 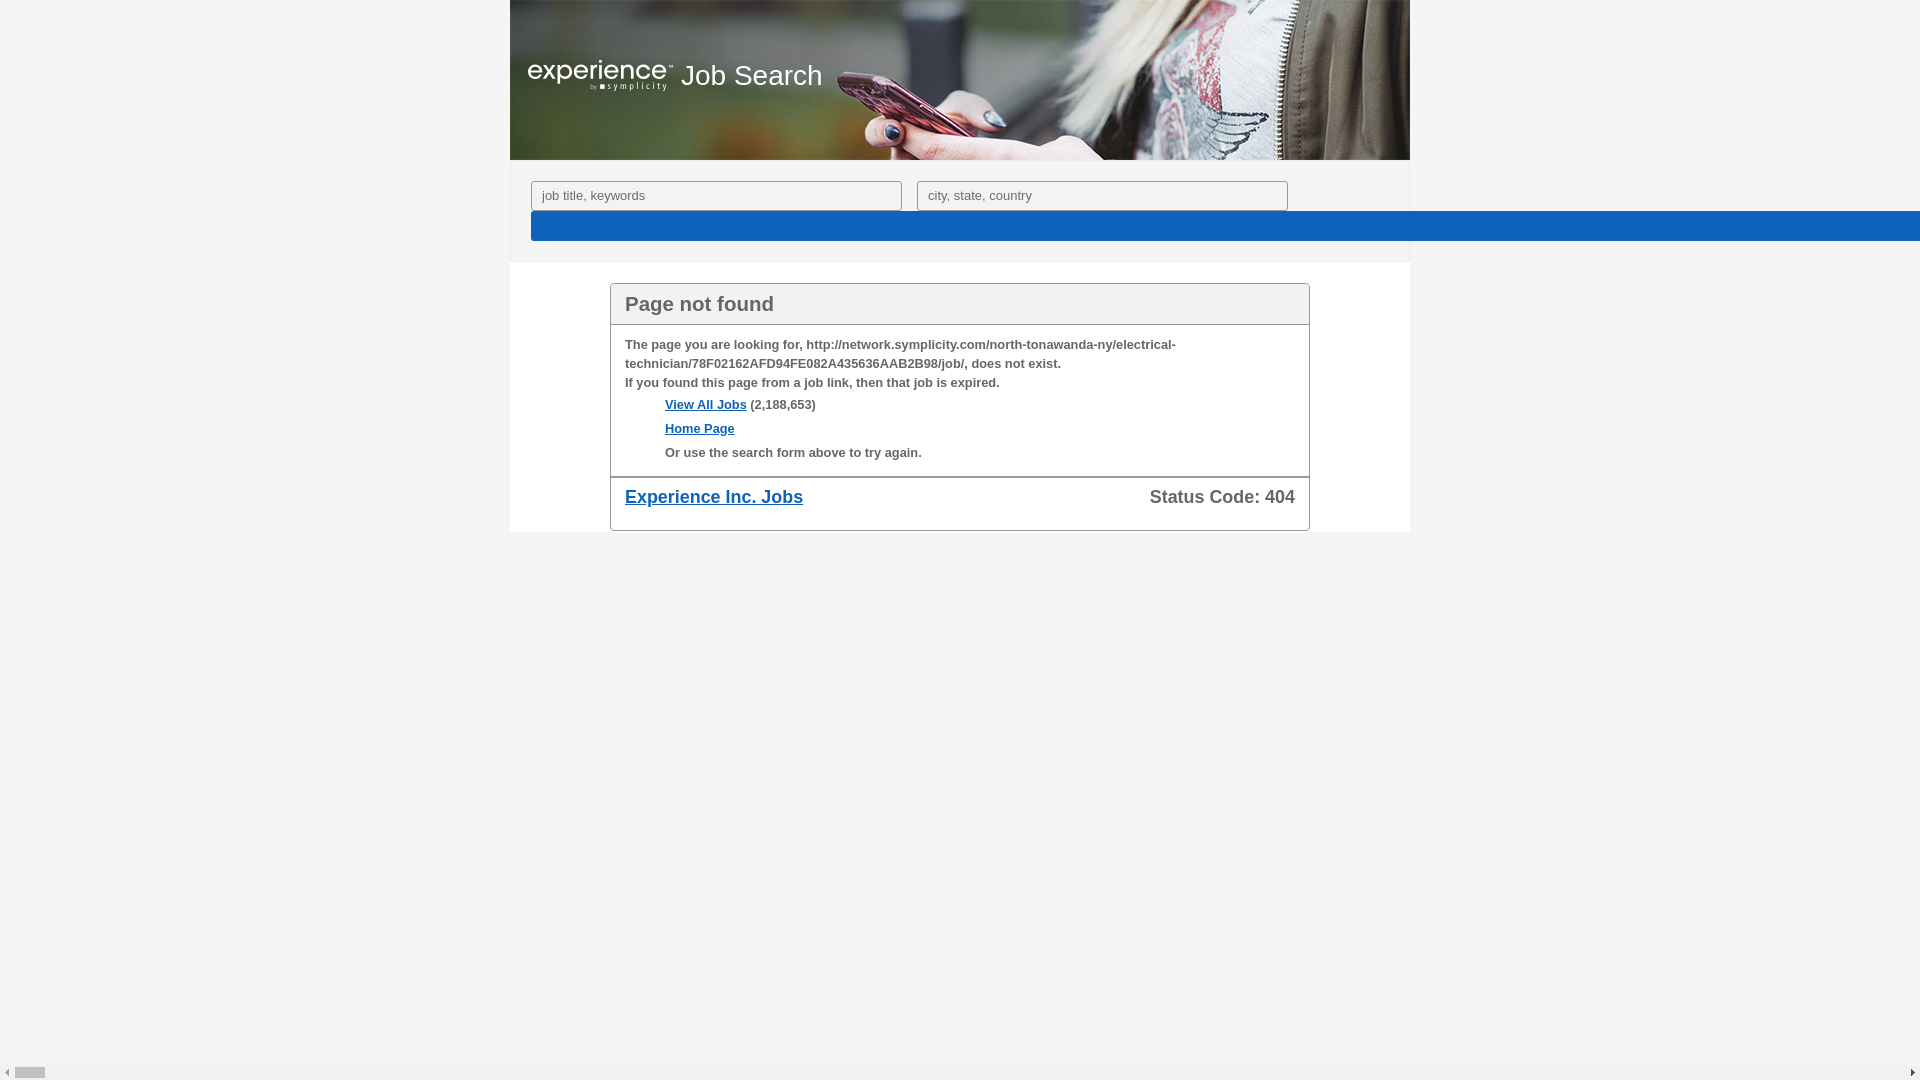 I want to click on View All Jobs, so click(x=705, y=404).